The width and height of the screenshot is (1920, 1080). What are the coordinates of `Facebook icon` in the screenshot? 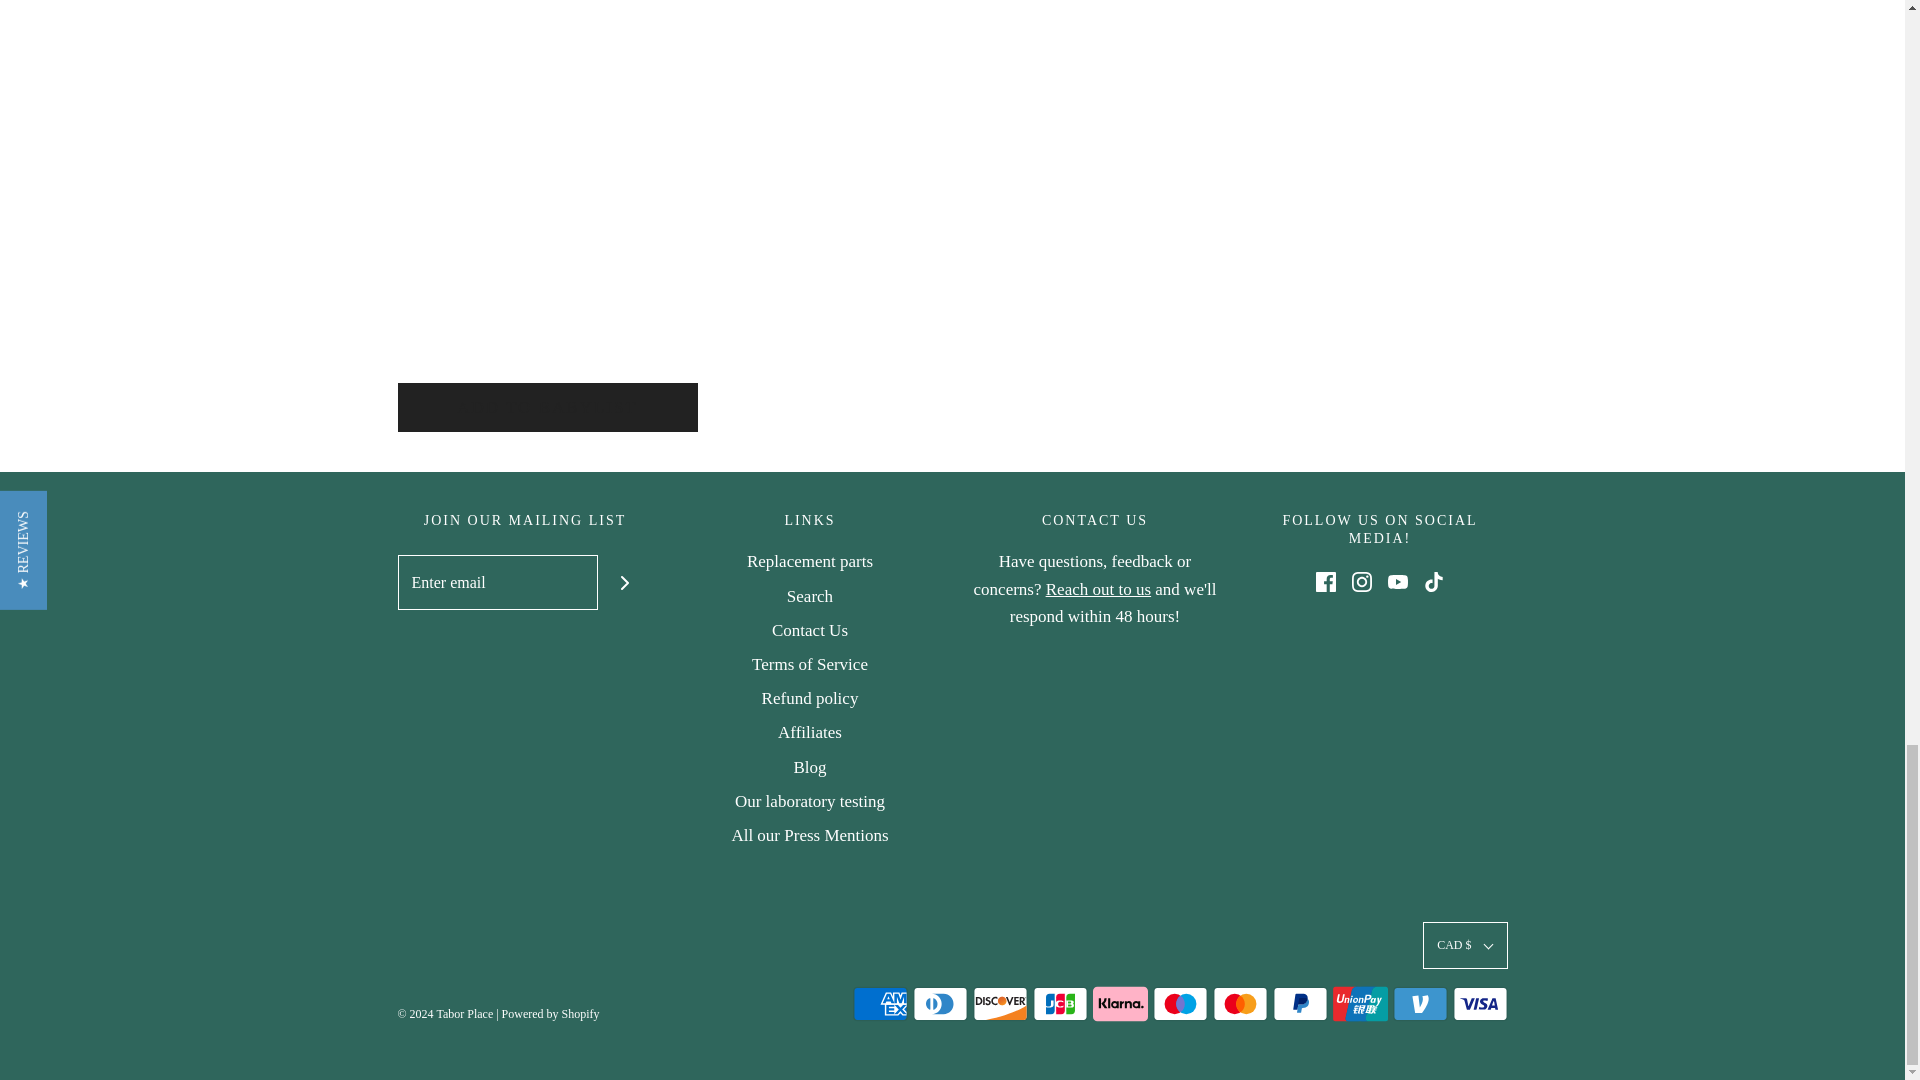 It's located at (1326, 582).